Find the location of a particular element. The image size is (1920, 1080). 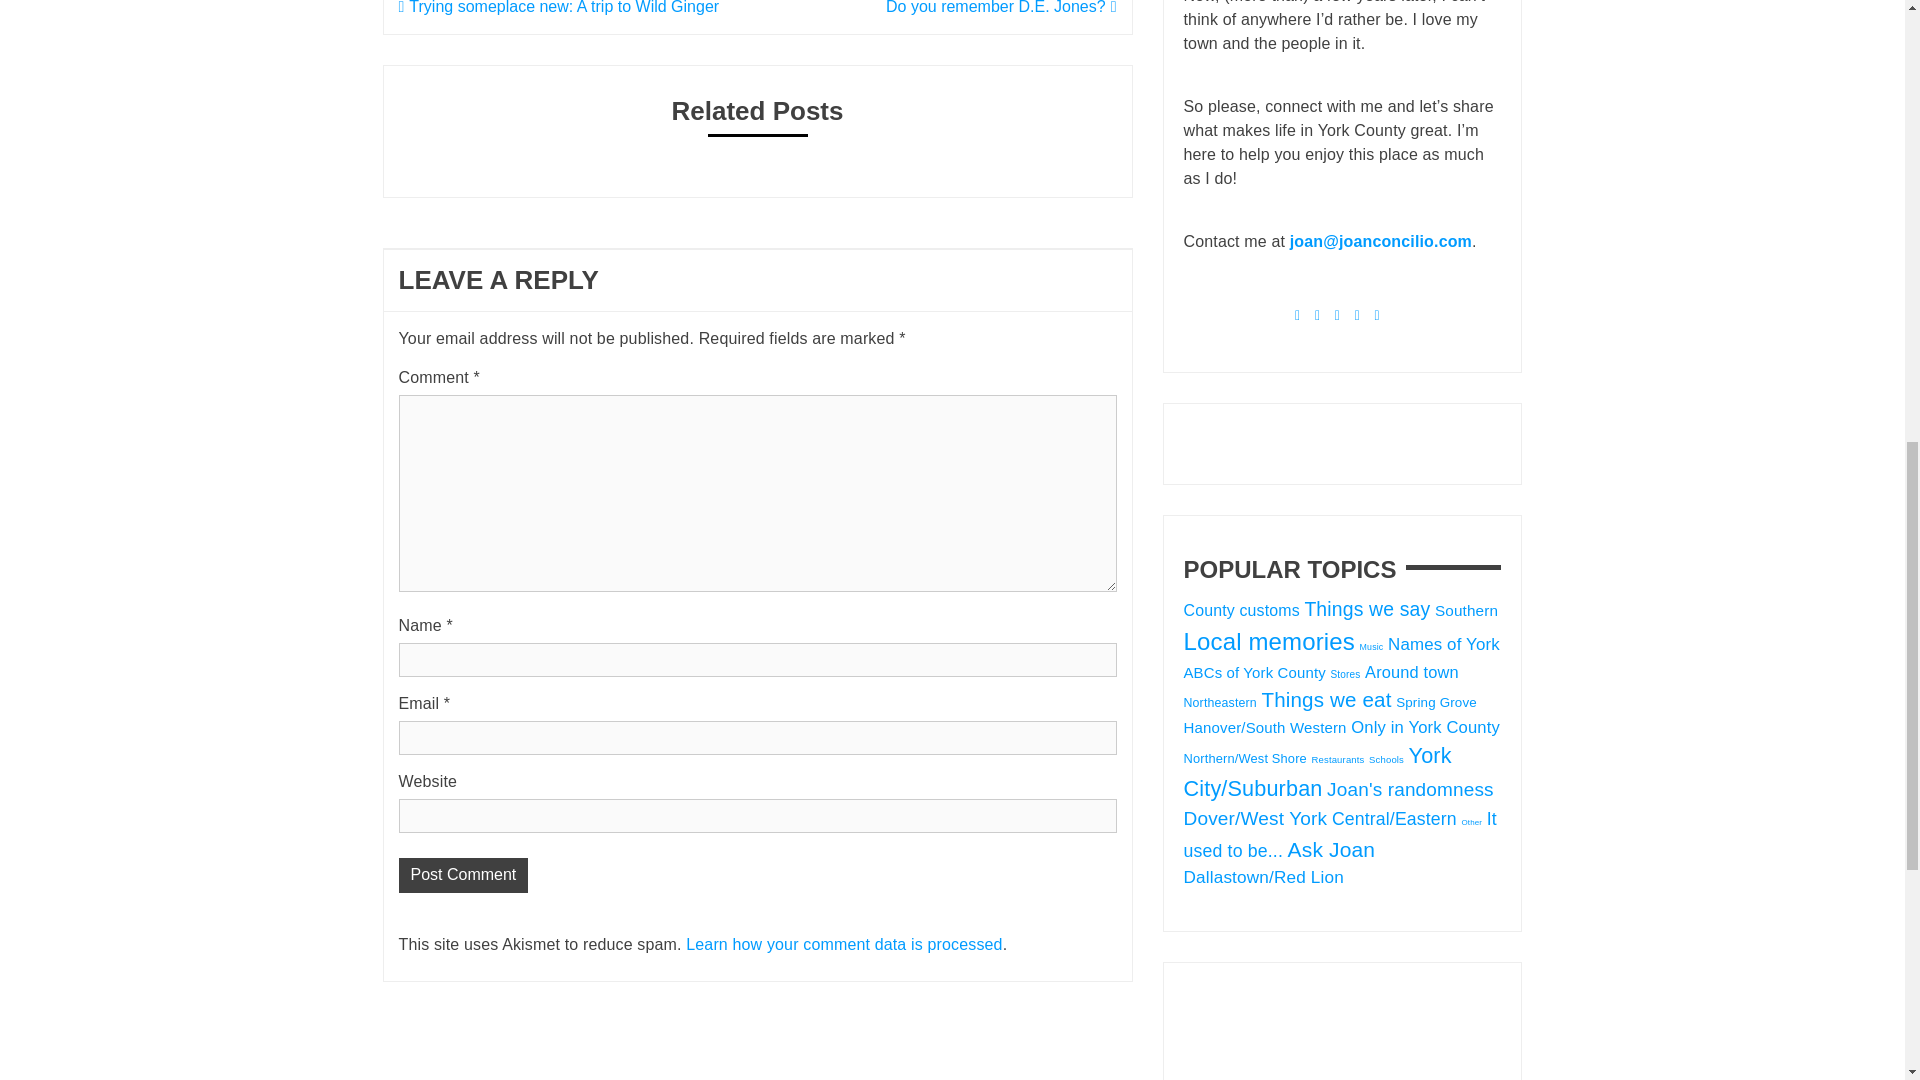

Names of York is located at coordinates (1444, 644).